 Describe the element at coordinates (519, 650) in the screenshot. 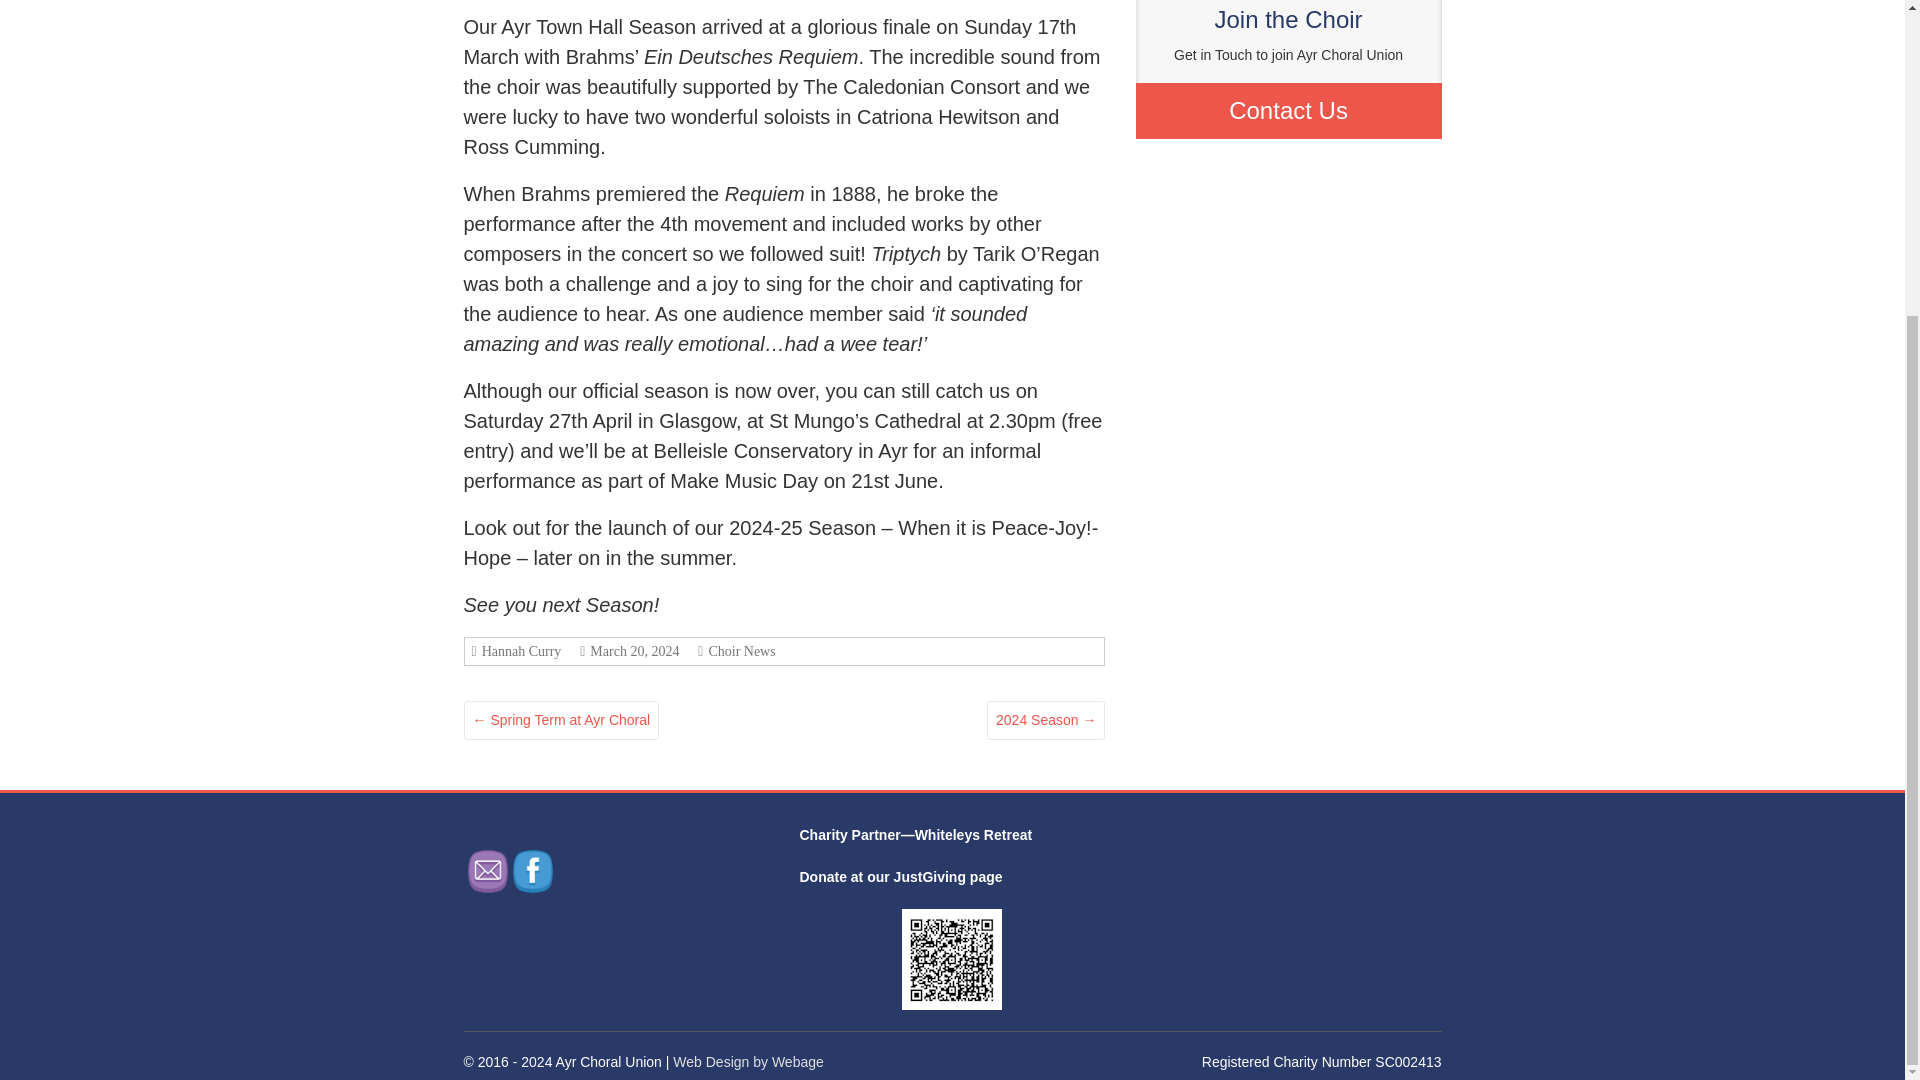

I see `Hannah Curry` at that location.